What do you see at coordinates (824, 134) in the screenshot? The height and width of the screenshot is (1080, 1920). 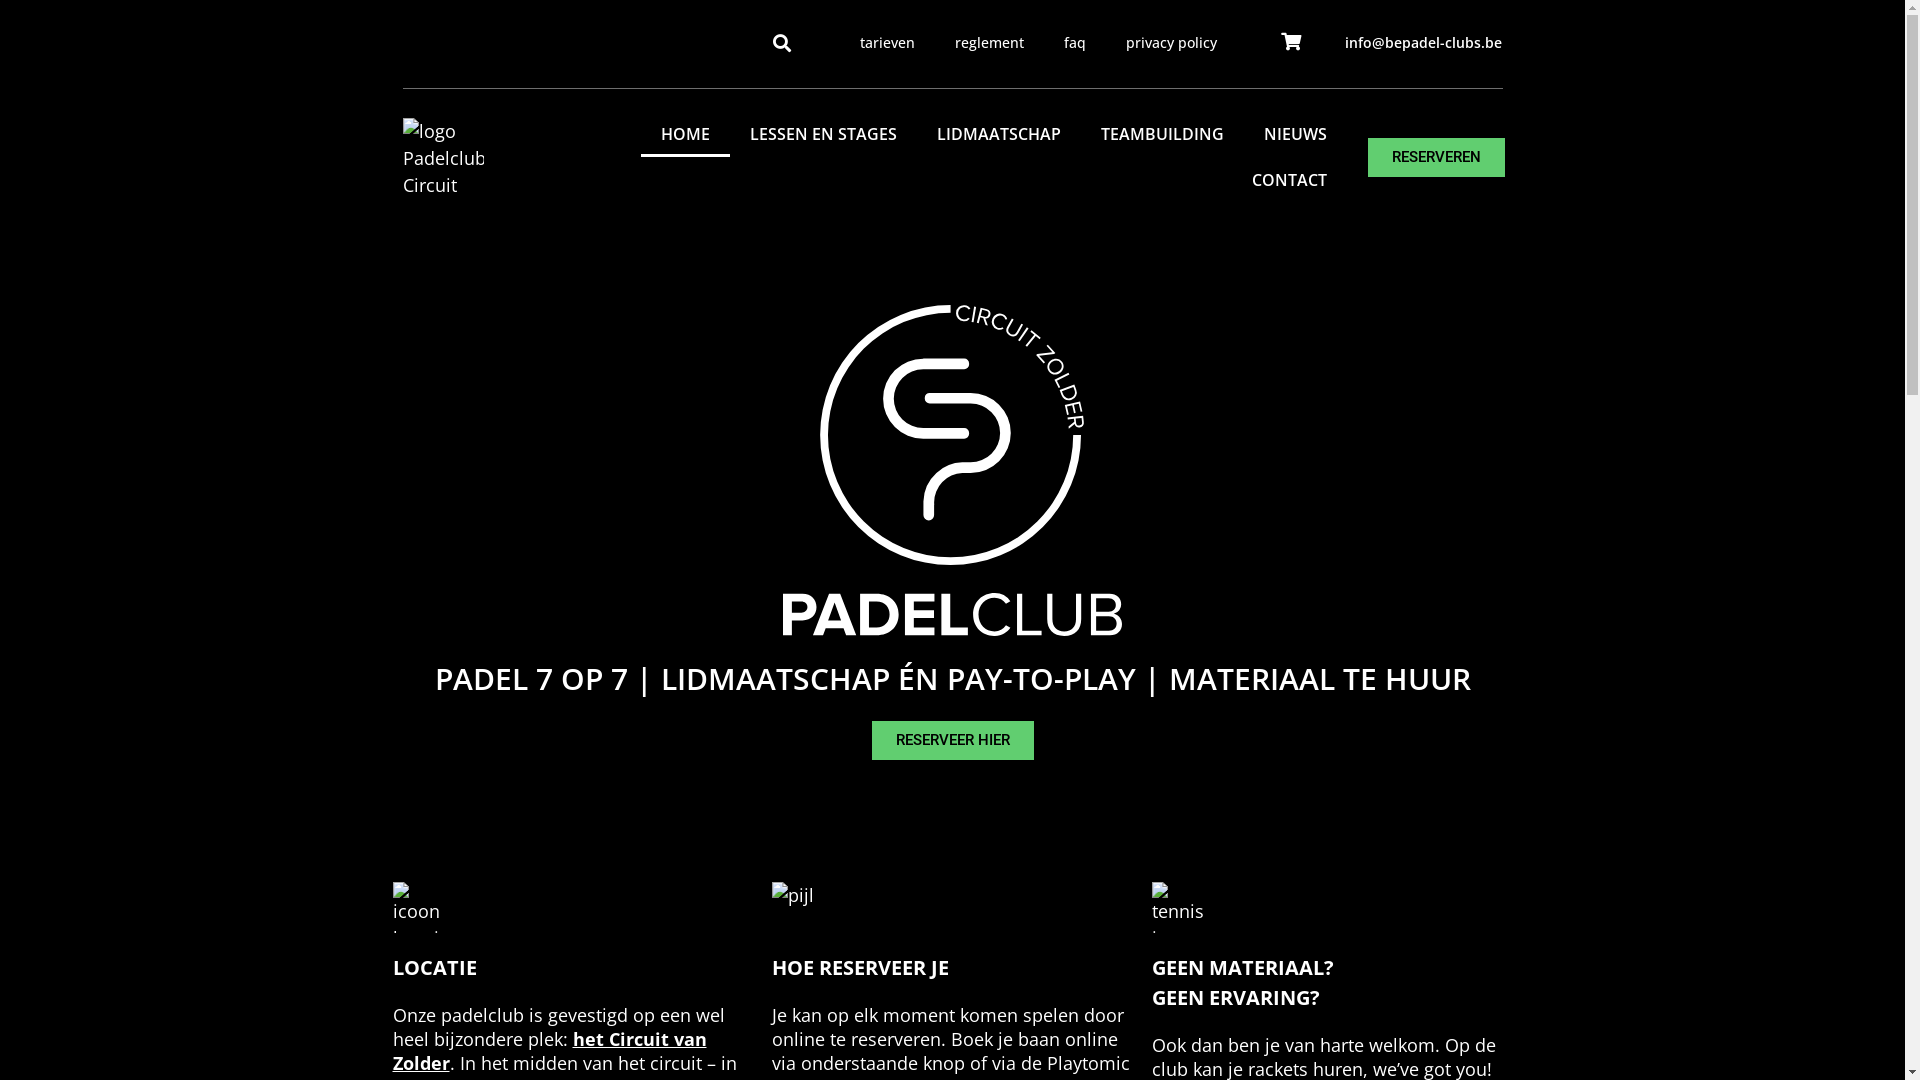 I see `LESSEN EN STAGES` at bounding box center [824, 134].